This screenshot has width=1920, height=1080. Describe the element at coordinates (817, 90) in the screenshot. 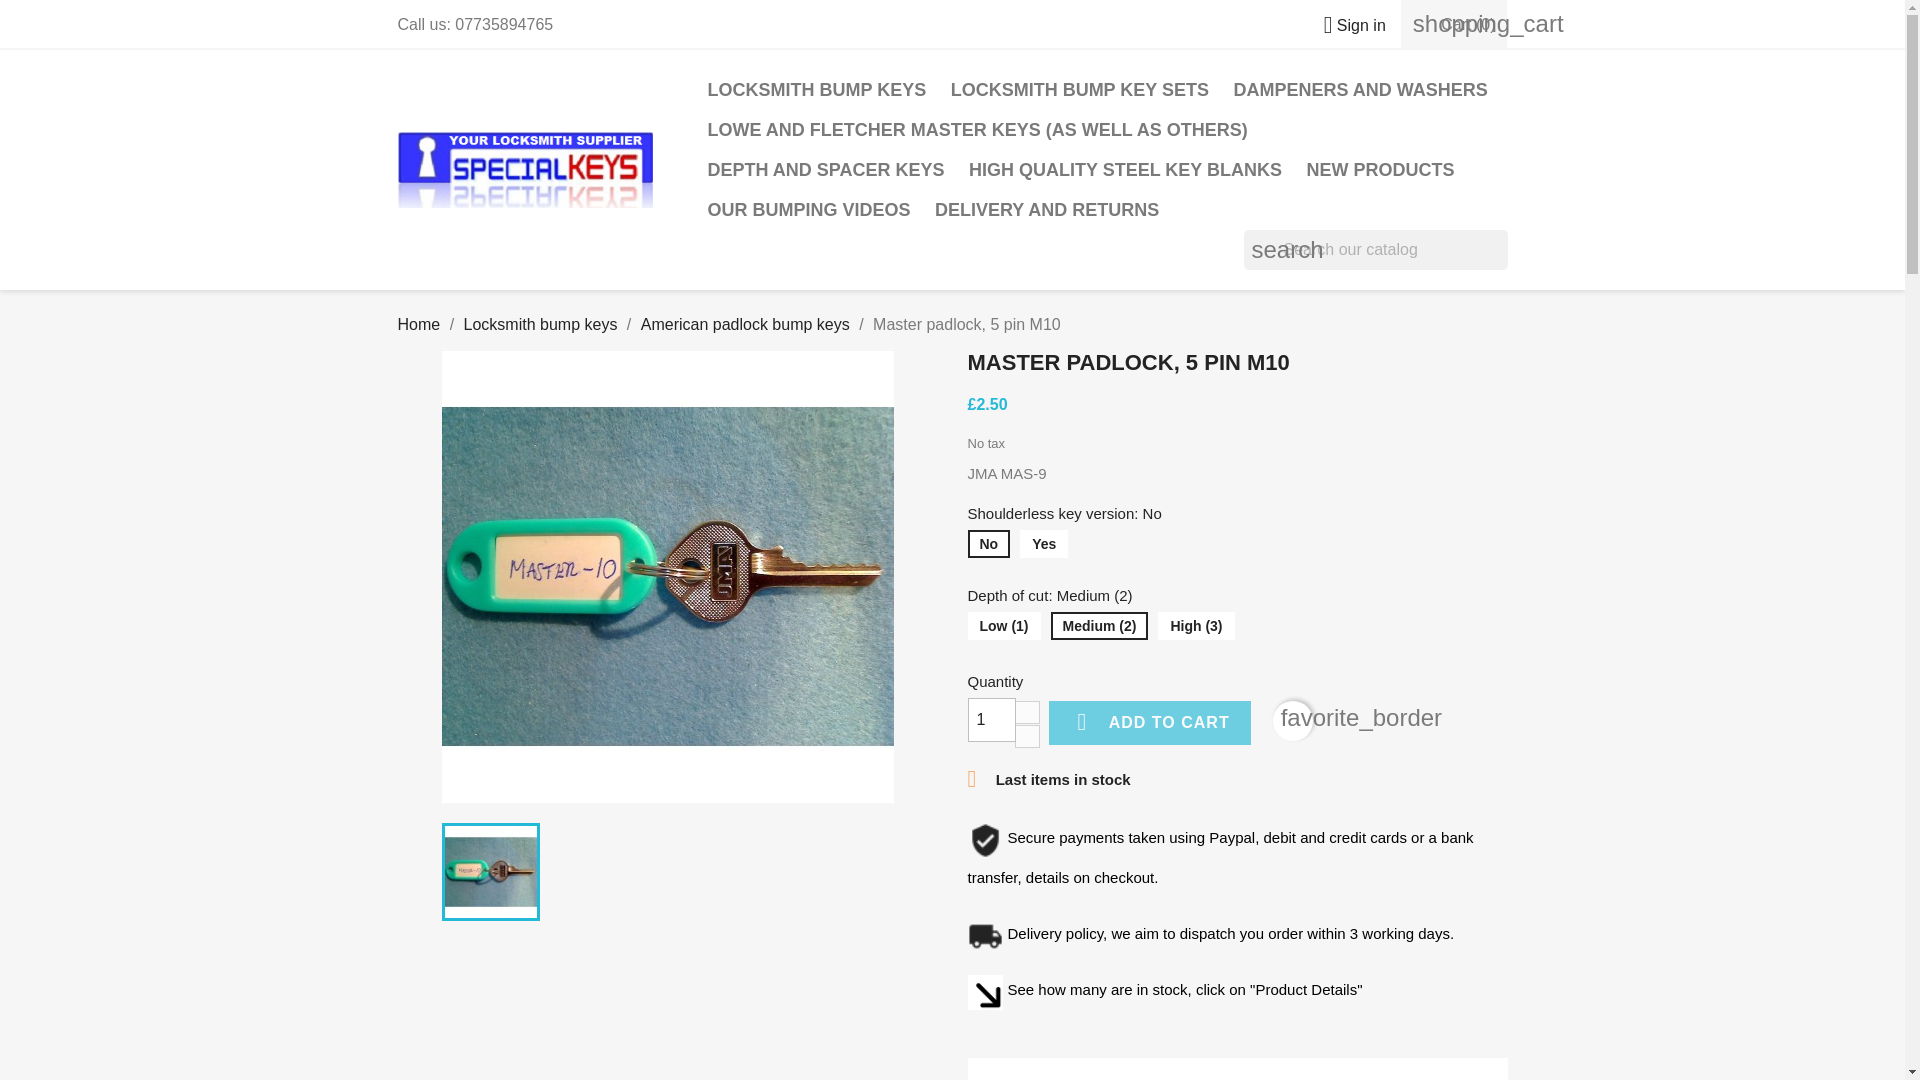

I see `LOCKSMITH BUMP KEYS` at that location.